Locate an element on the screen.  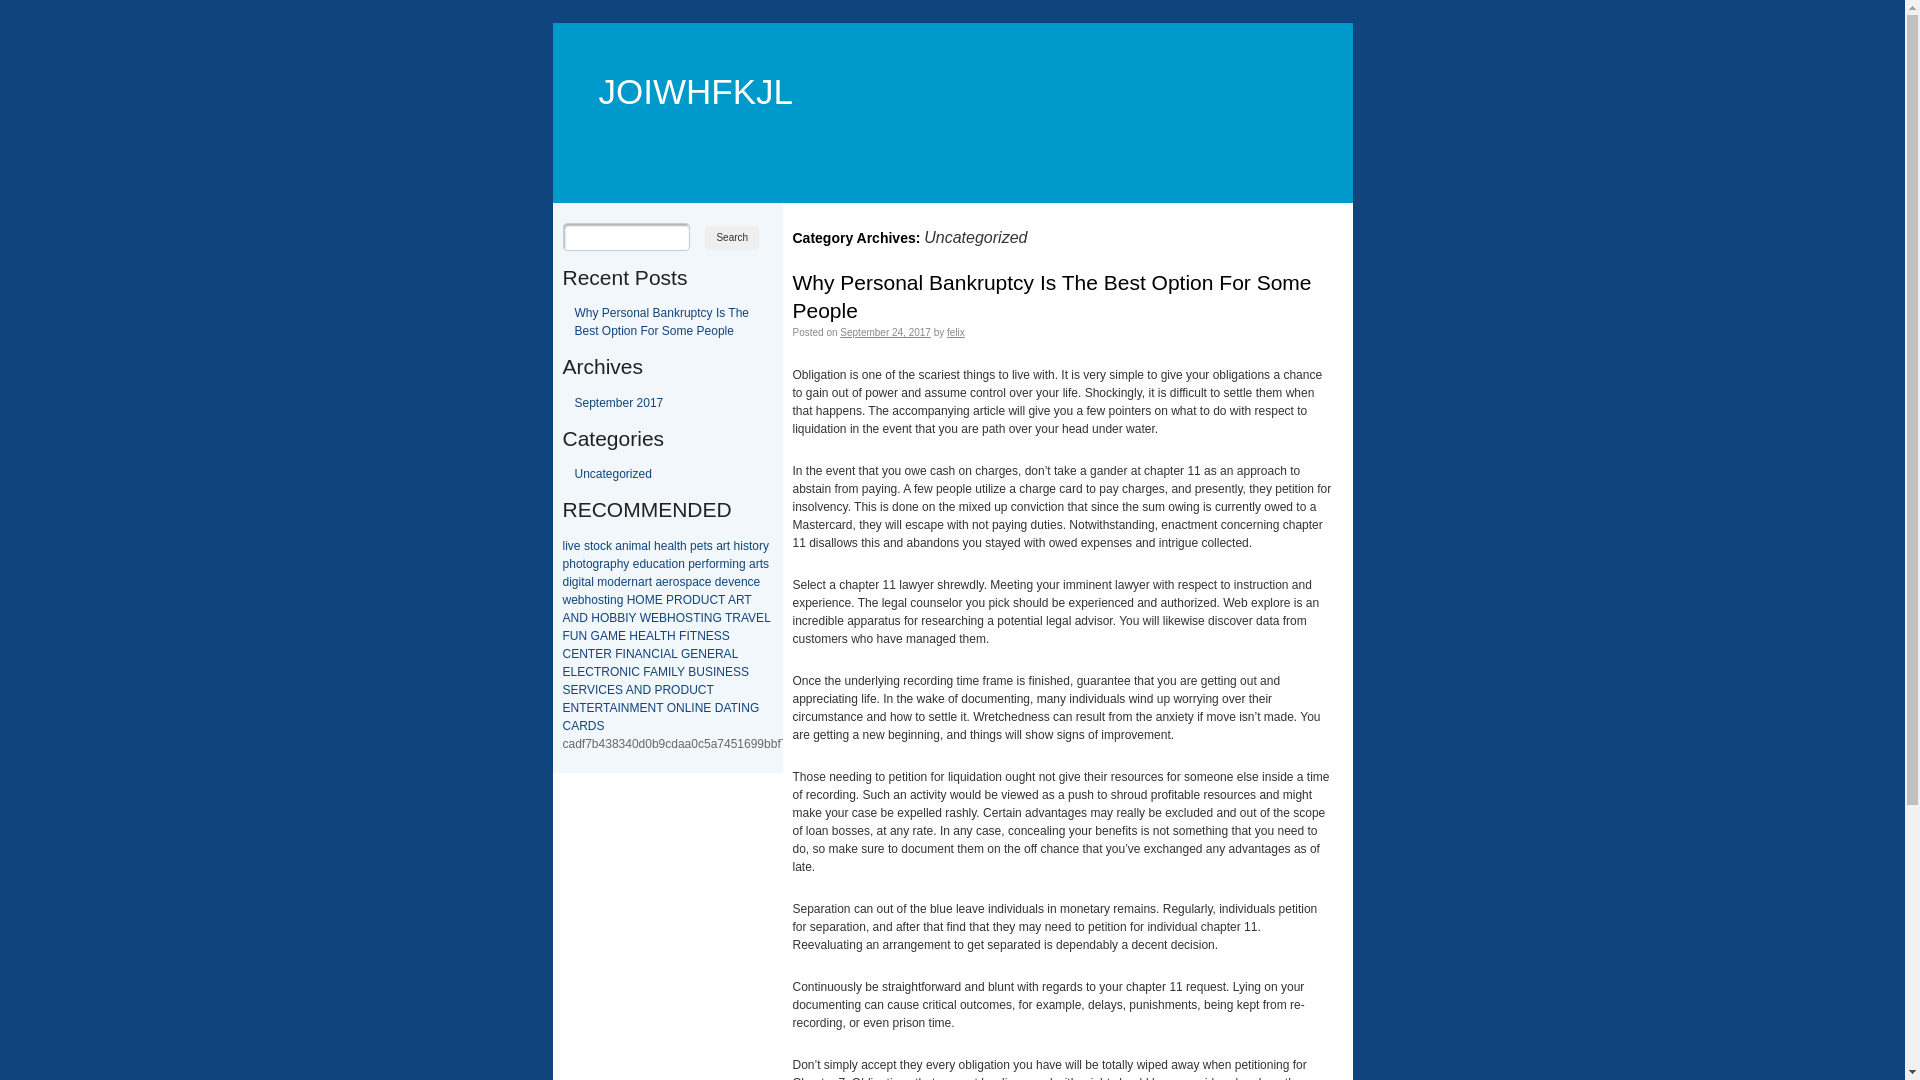
H is located at coordinates (672, 618).